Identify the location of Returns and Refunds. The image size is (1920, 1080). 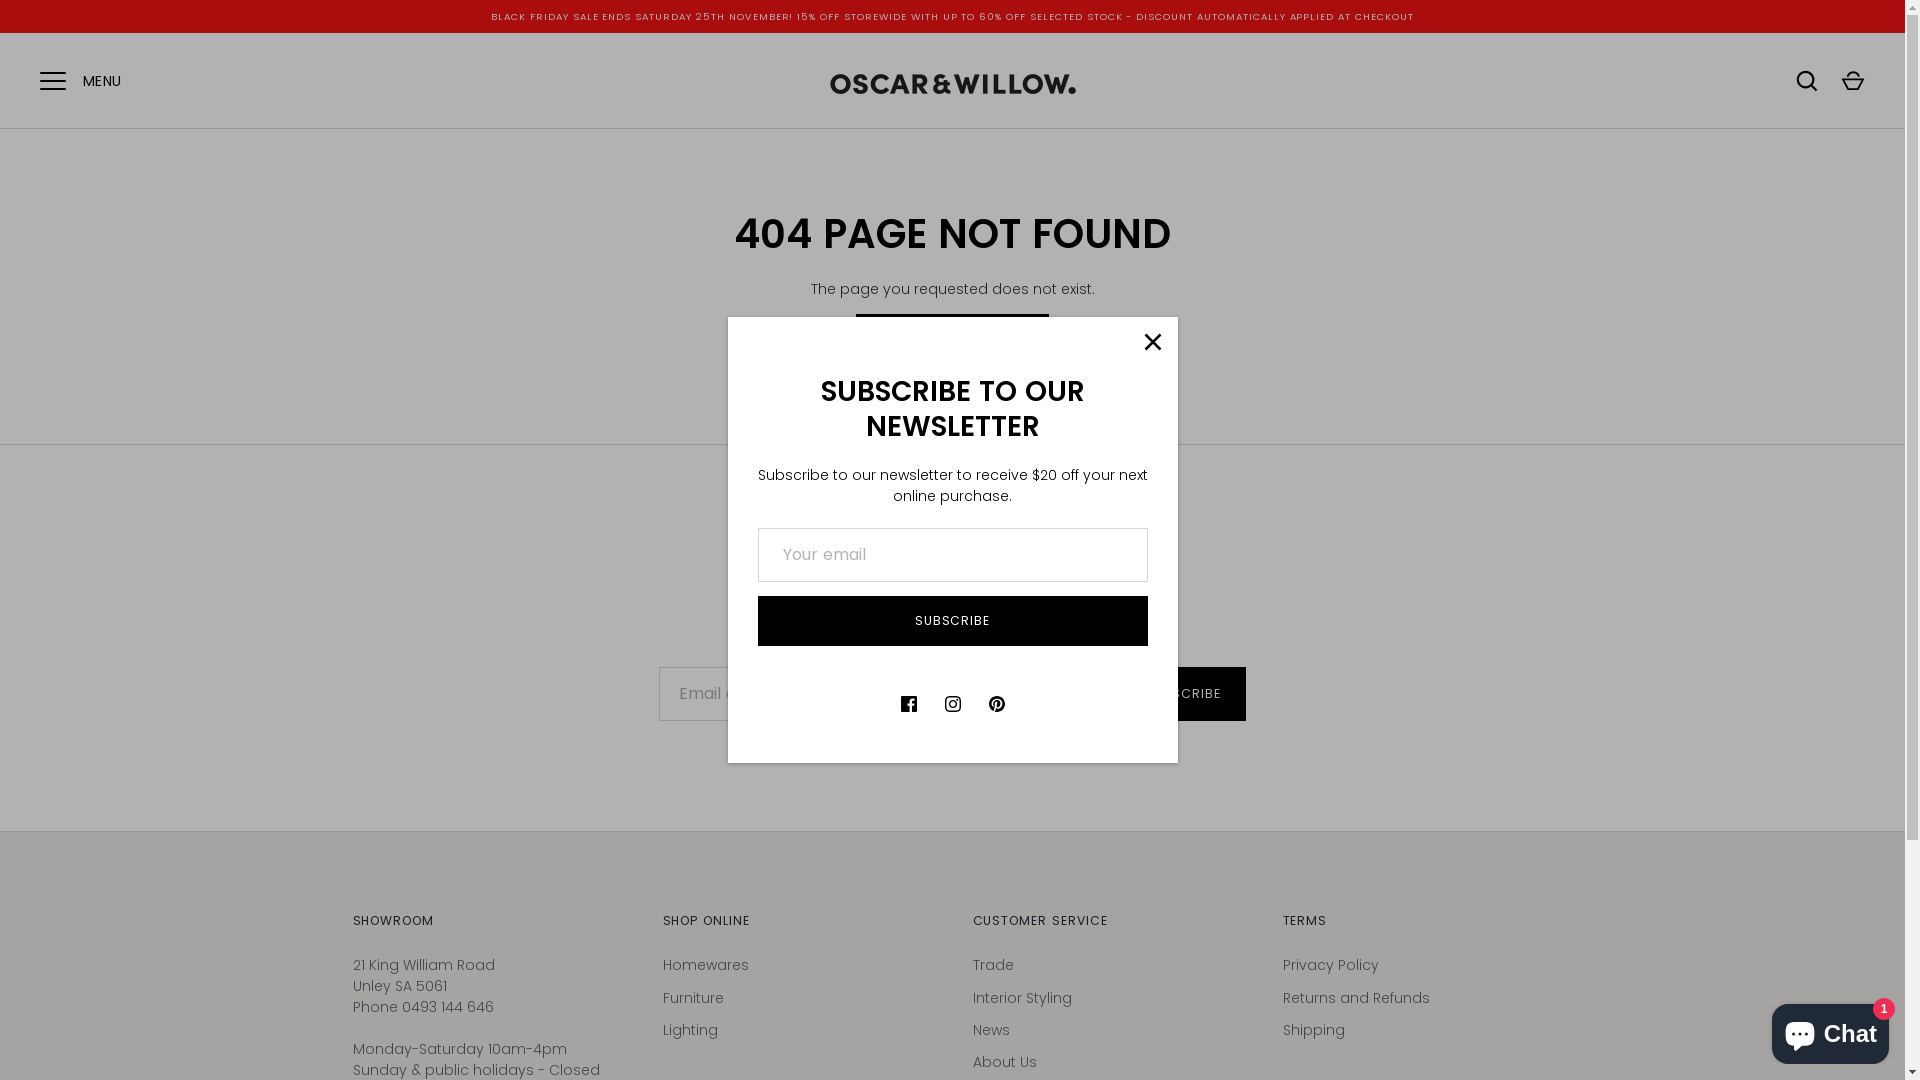
(1356, 998).